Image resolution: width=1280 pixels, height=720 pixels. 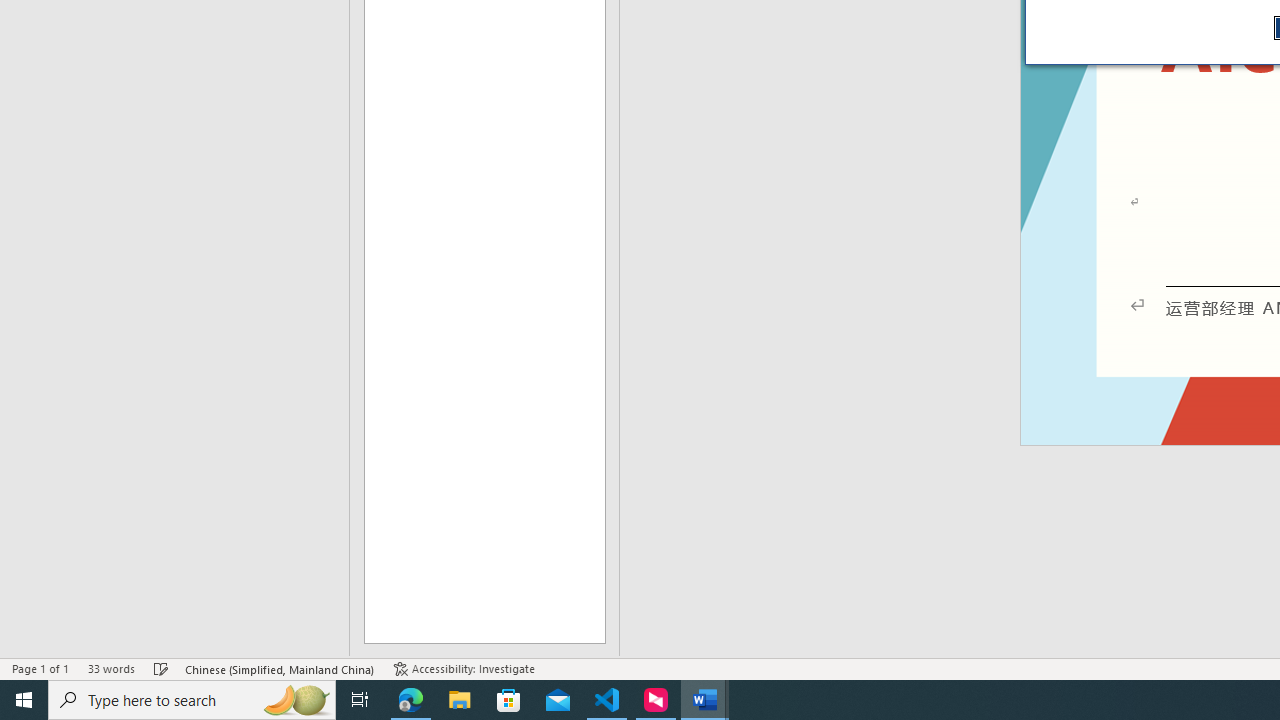 I want to click on Task View, so click(x=360, y=700).